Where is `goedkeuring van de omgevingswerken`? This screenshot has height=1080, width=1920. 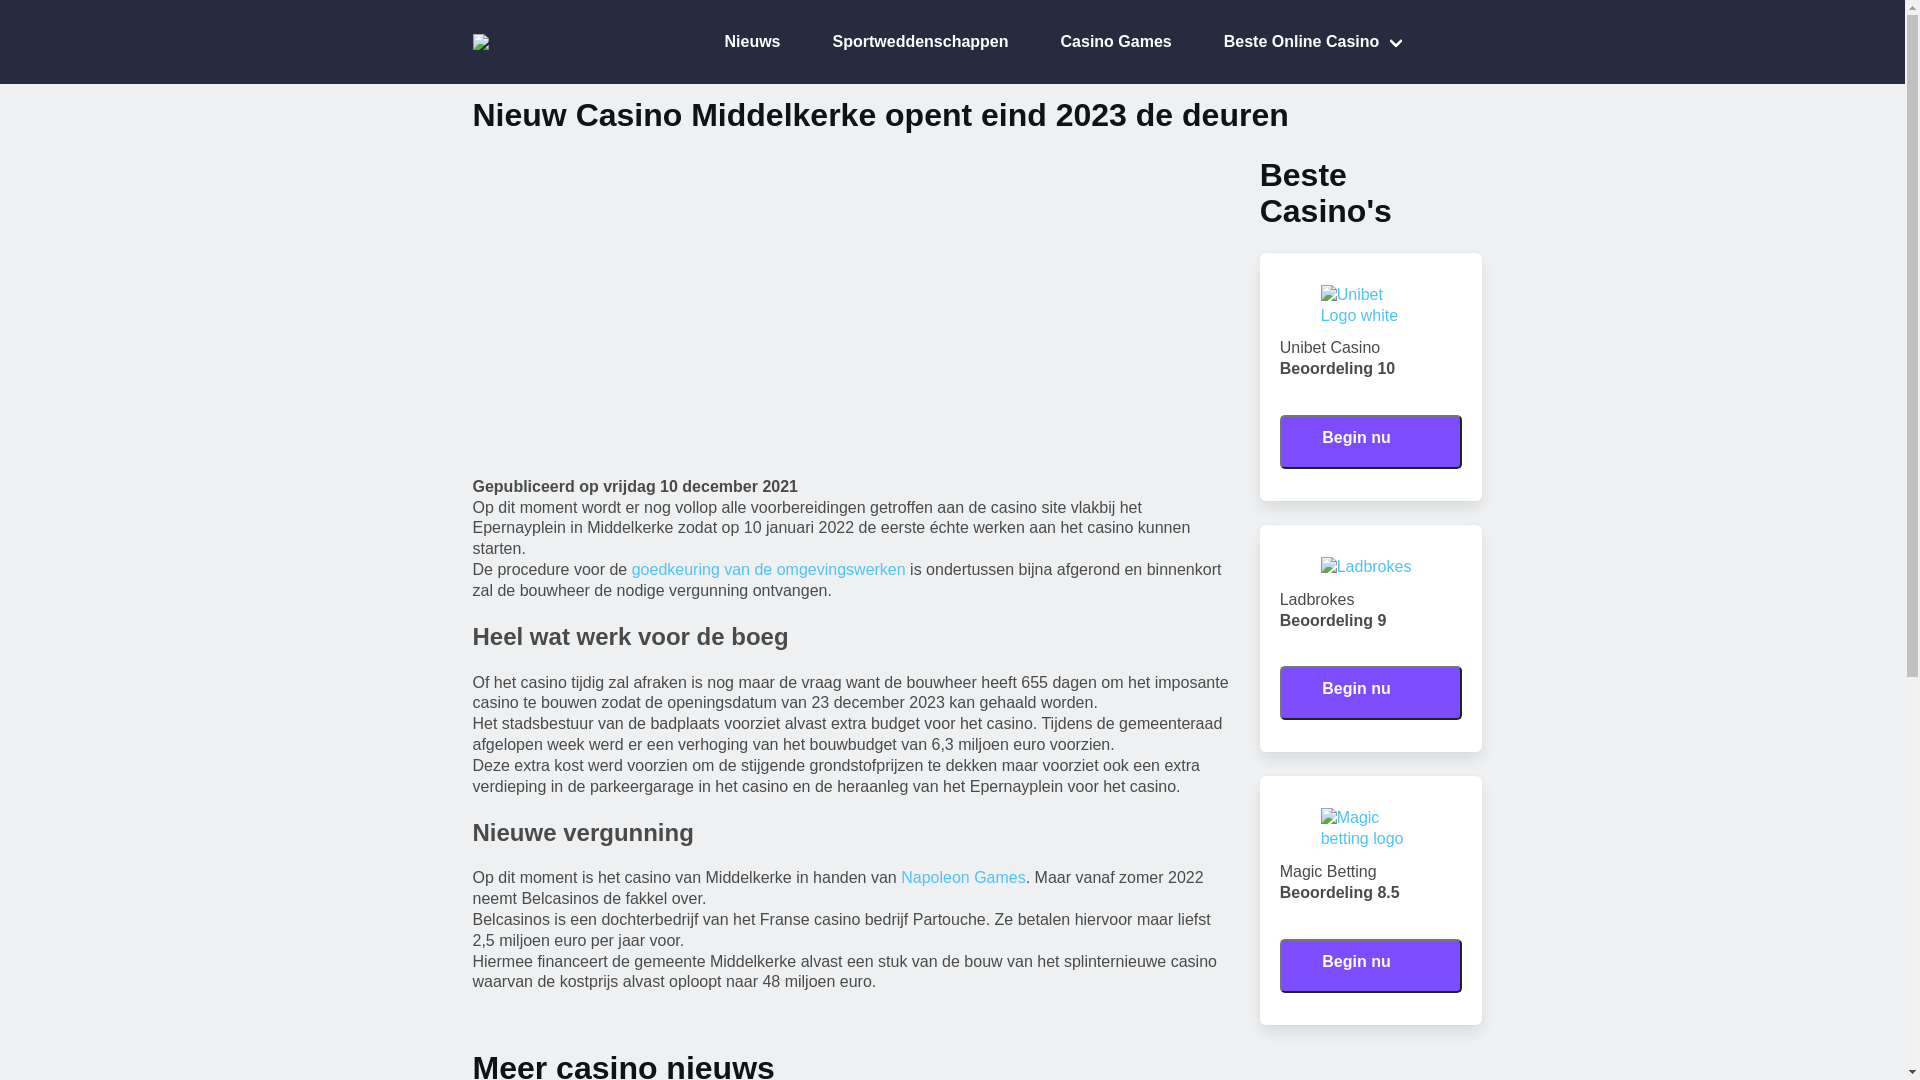 goedkeuring van de omgevingswerken is located at coordinates (769, 570).